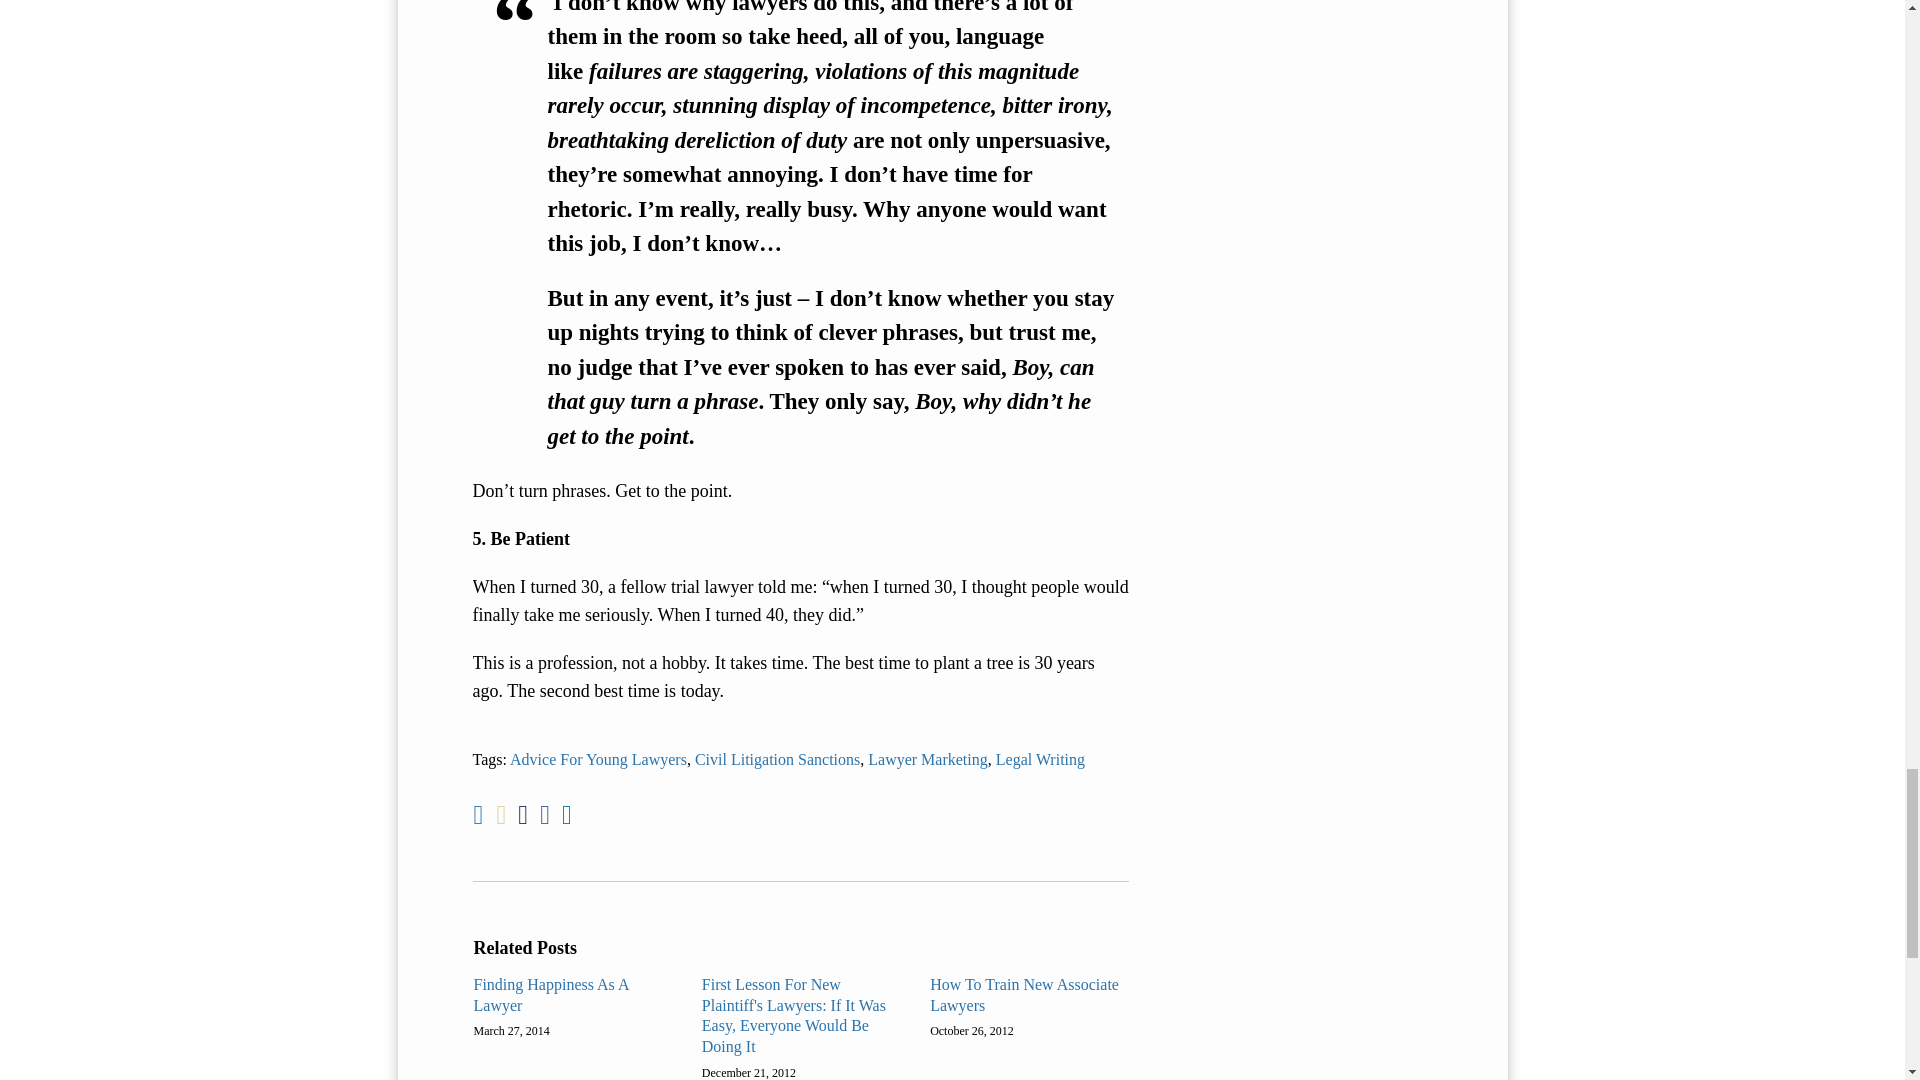  I want to click on How To Train New Associate Lawyers, so click(1028, 996).